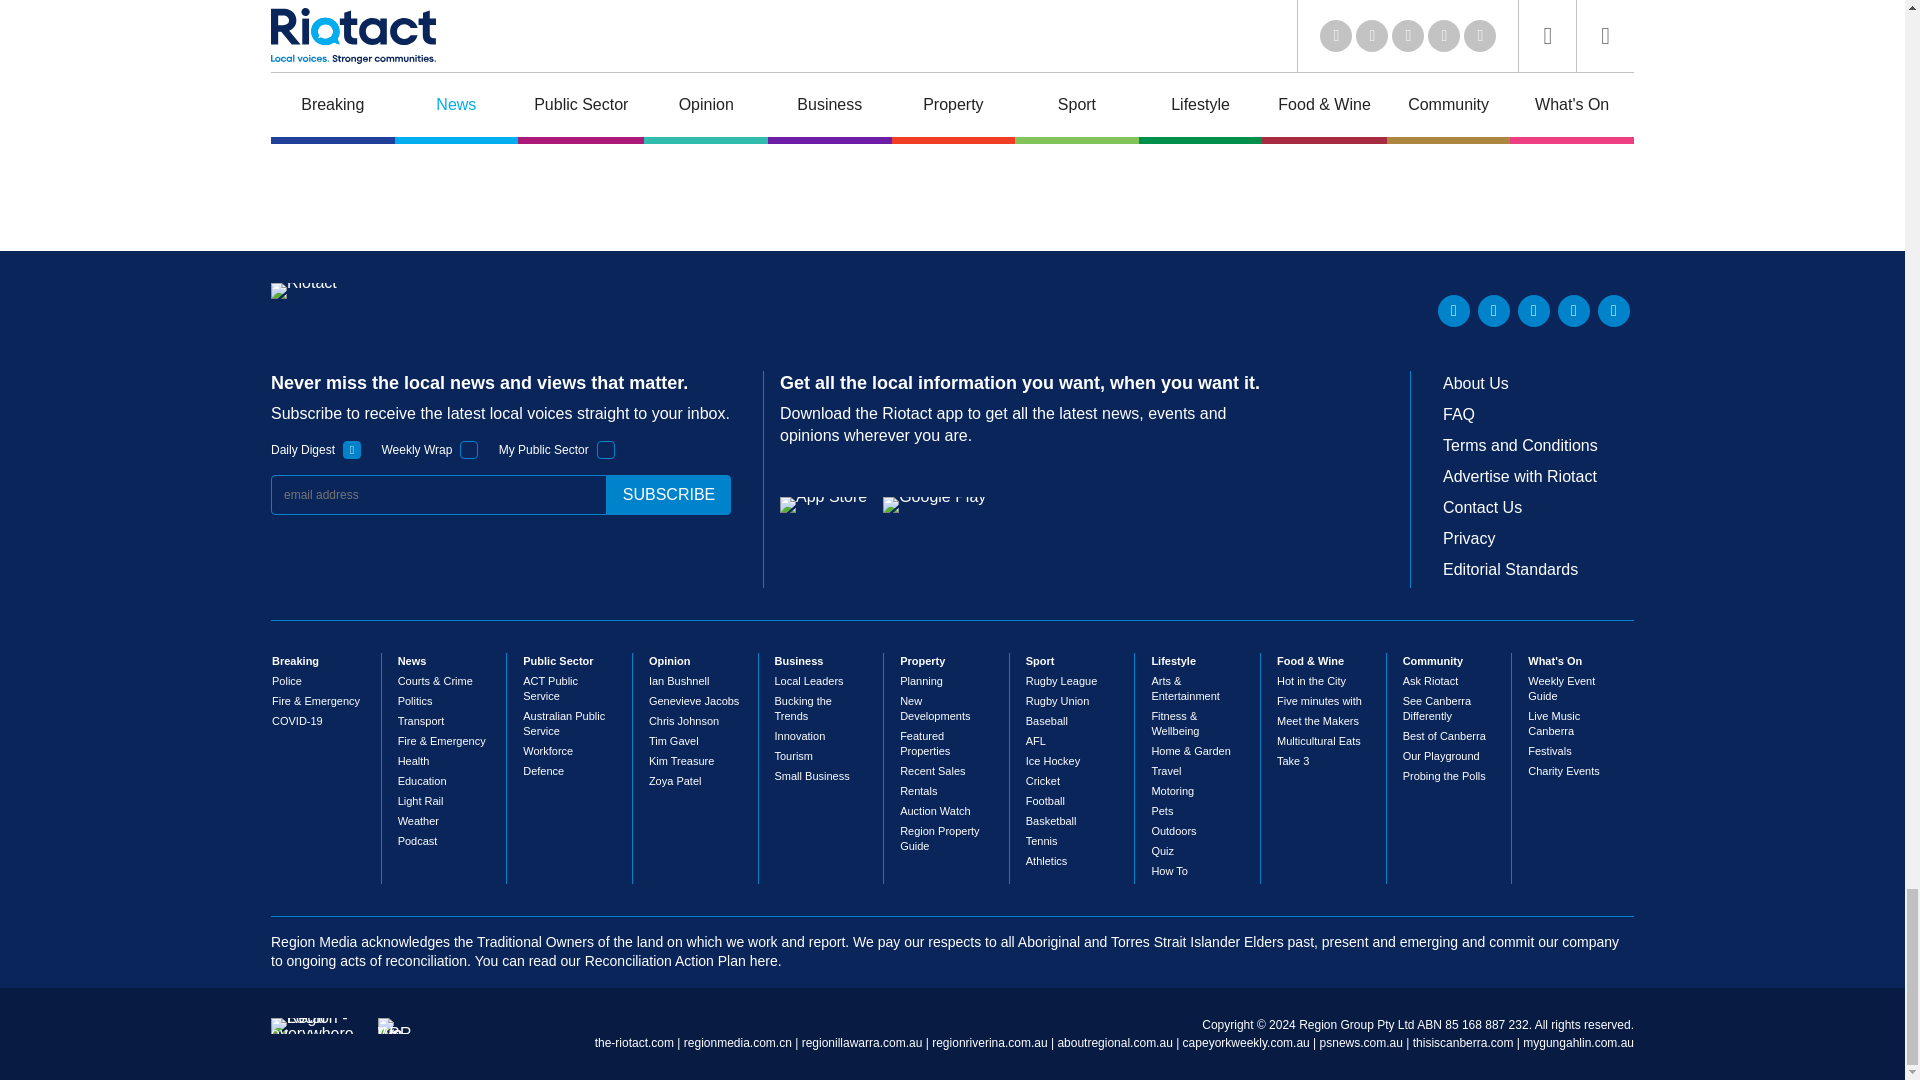 This screenshot has width=1920, height=1080. Describe the element at coordinates (1454, 310) in the screenshot. I see `LinkedIn` at that location.